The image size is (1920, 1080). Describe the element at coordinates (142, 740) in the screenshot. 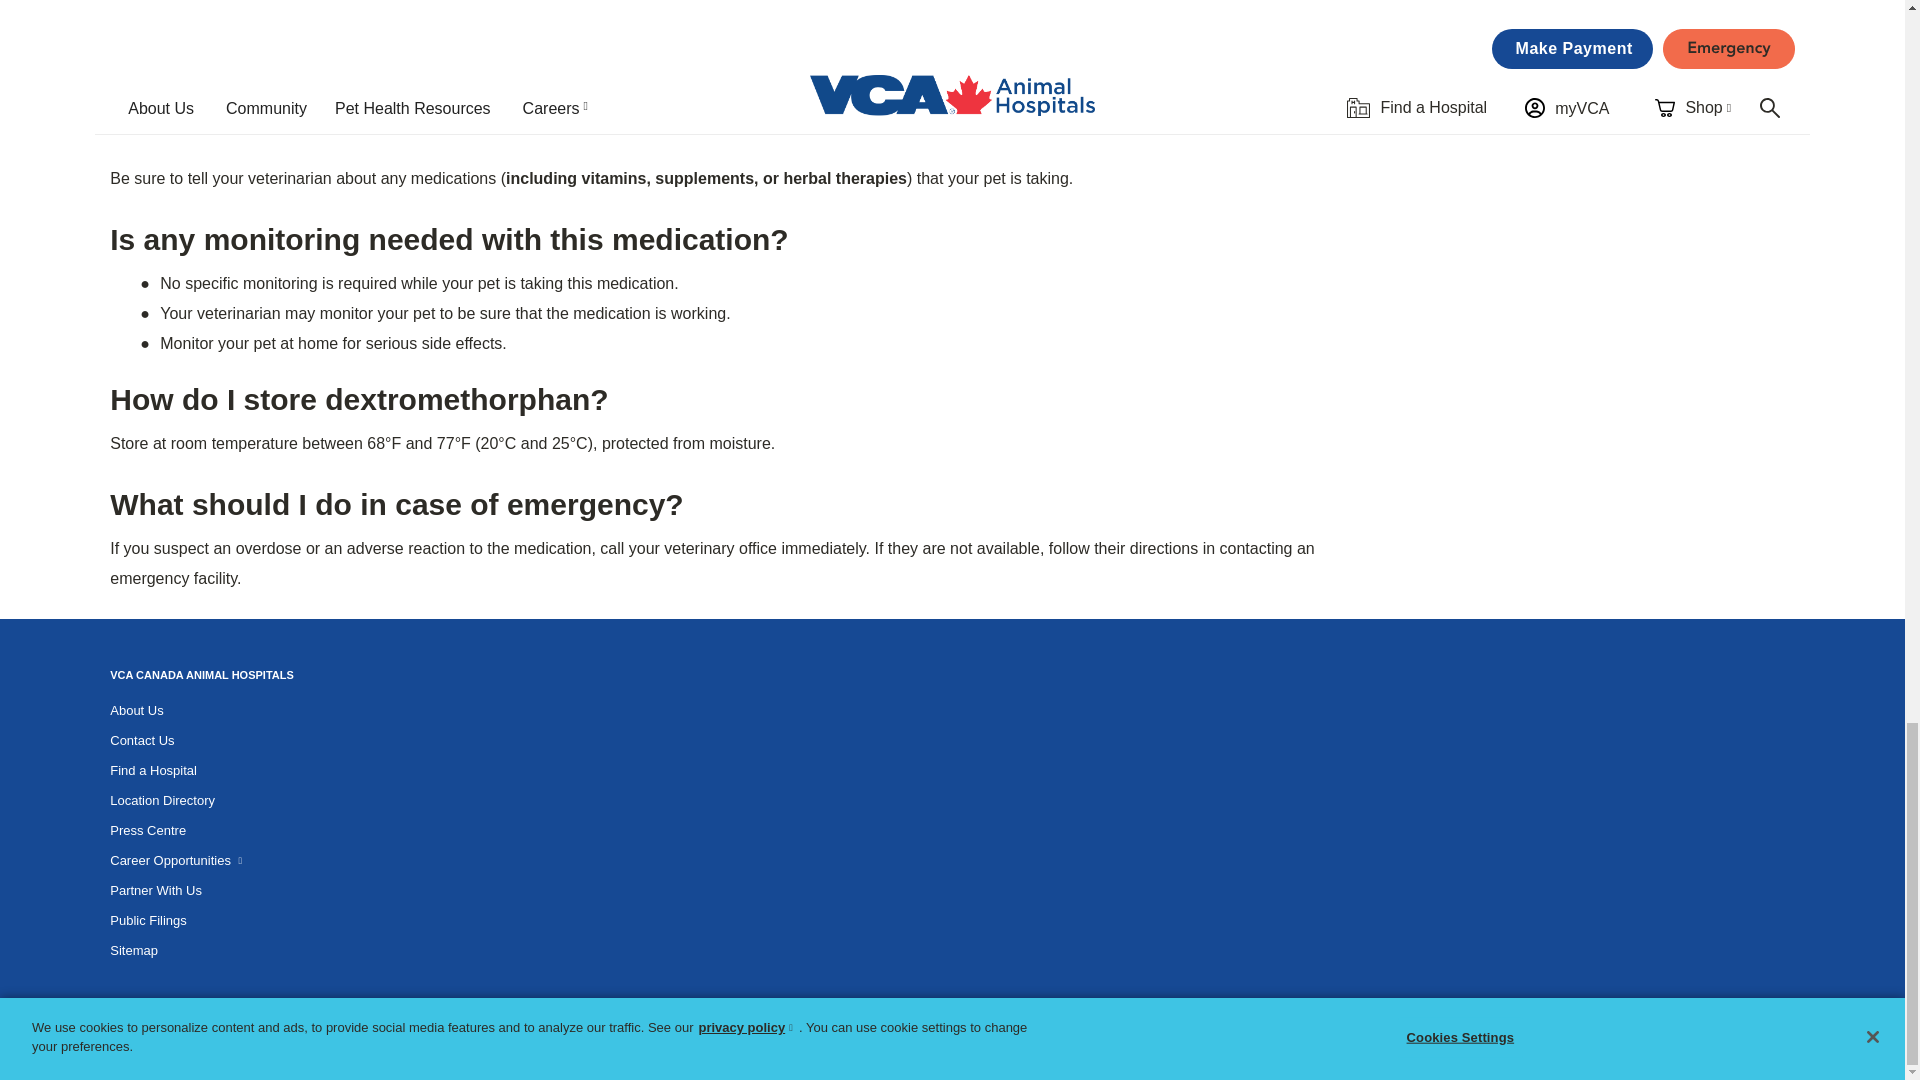

I see `Contact Us` at that location.